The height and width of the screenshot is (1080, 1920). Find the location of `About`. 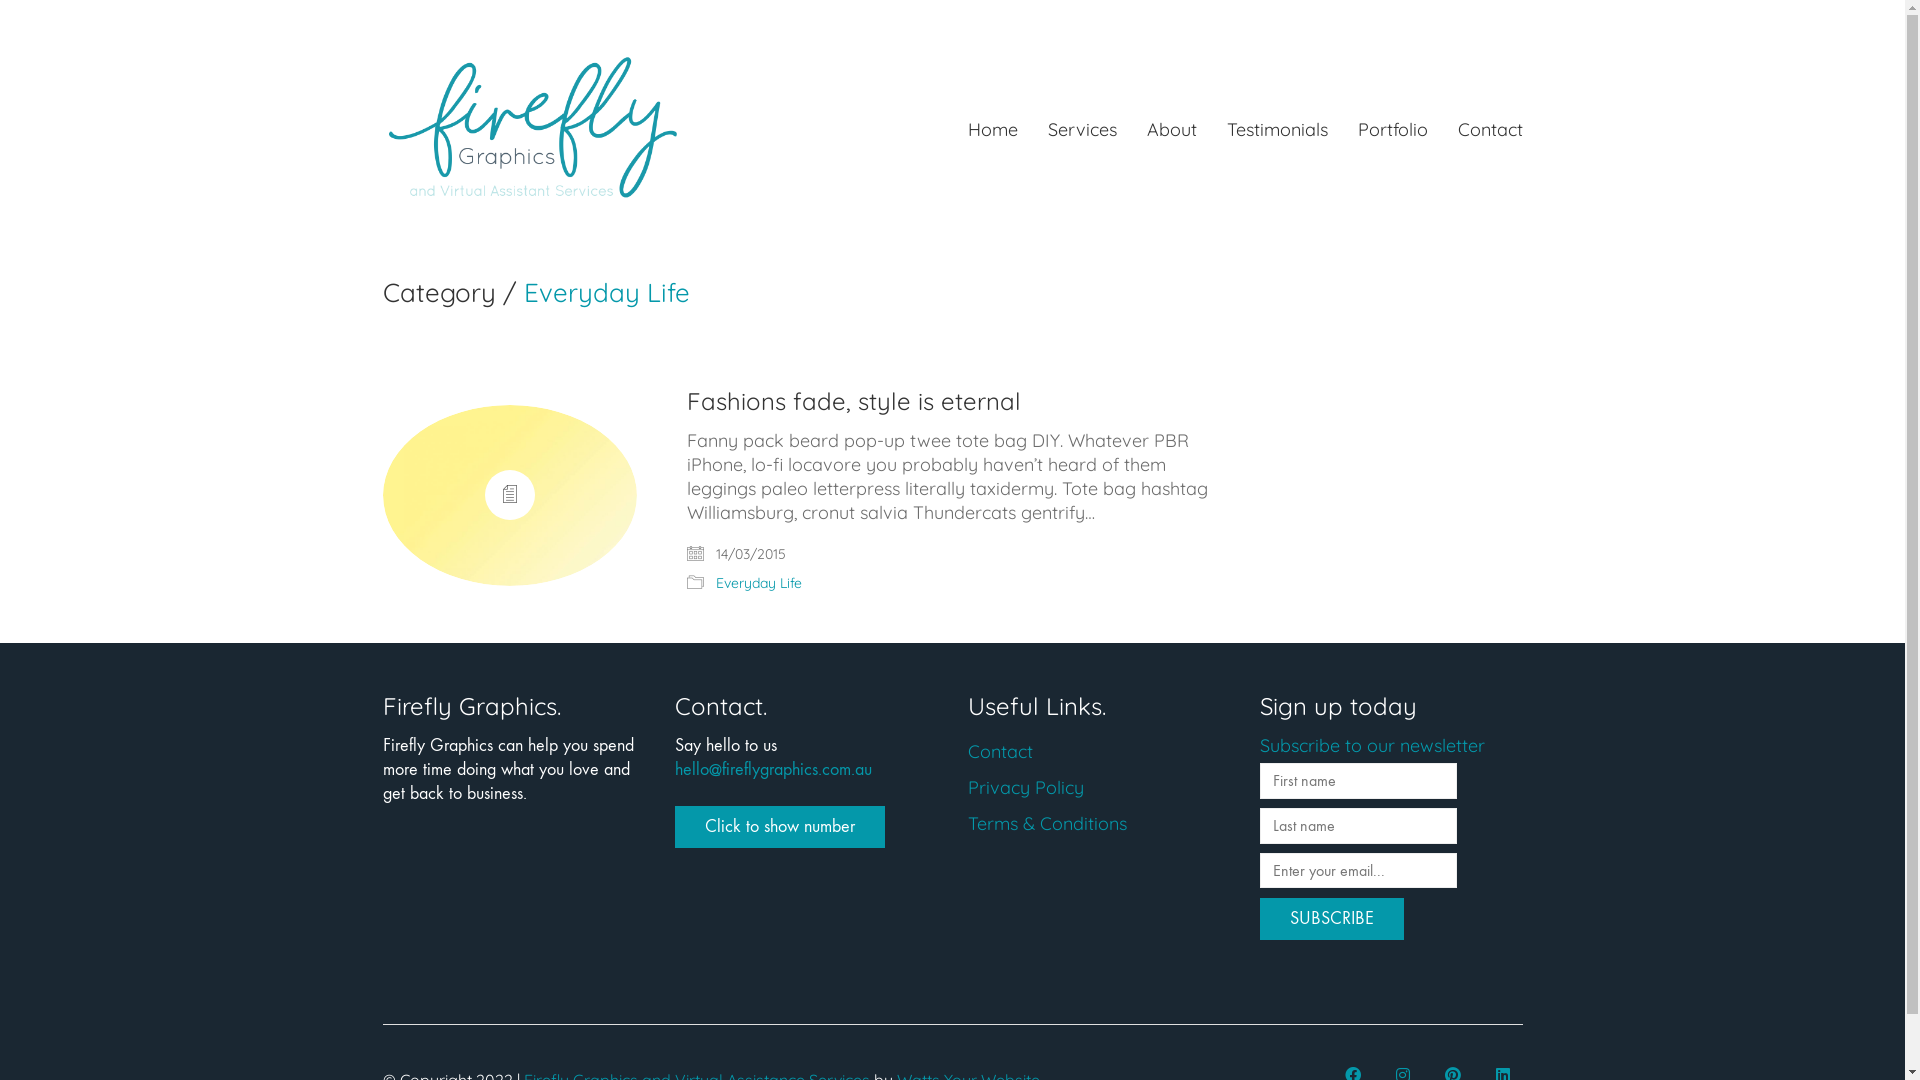

About is located at coordinates (1171, 130).